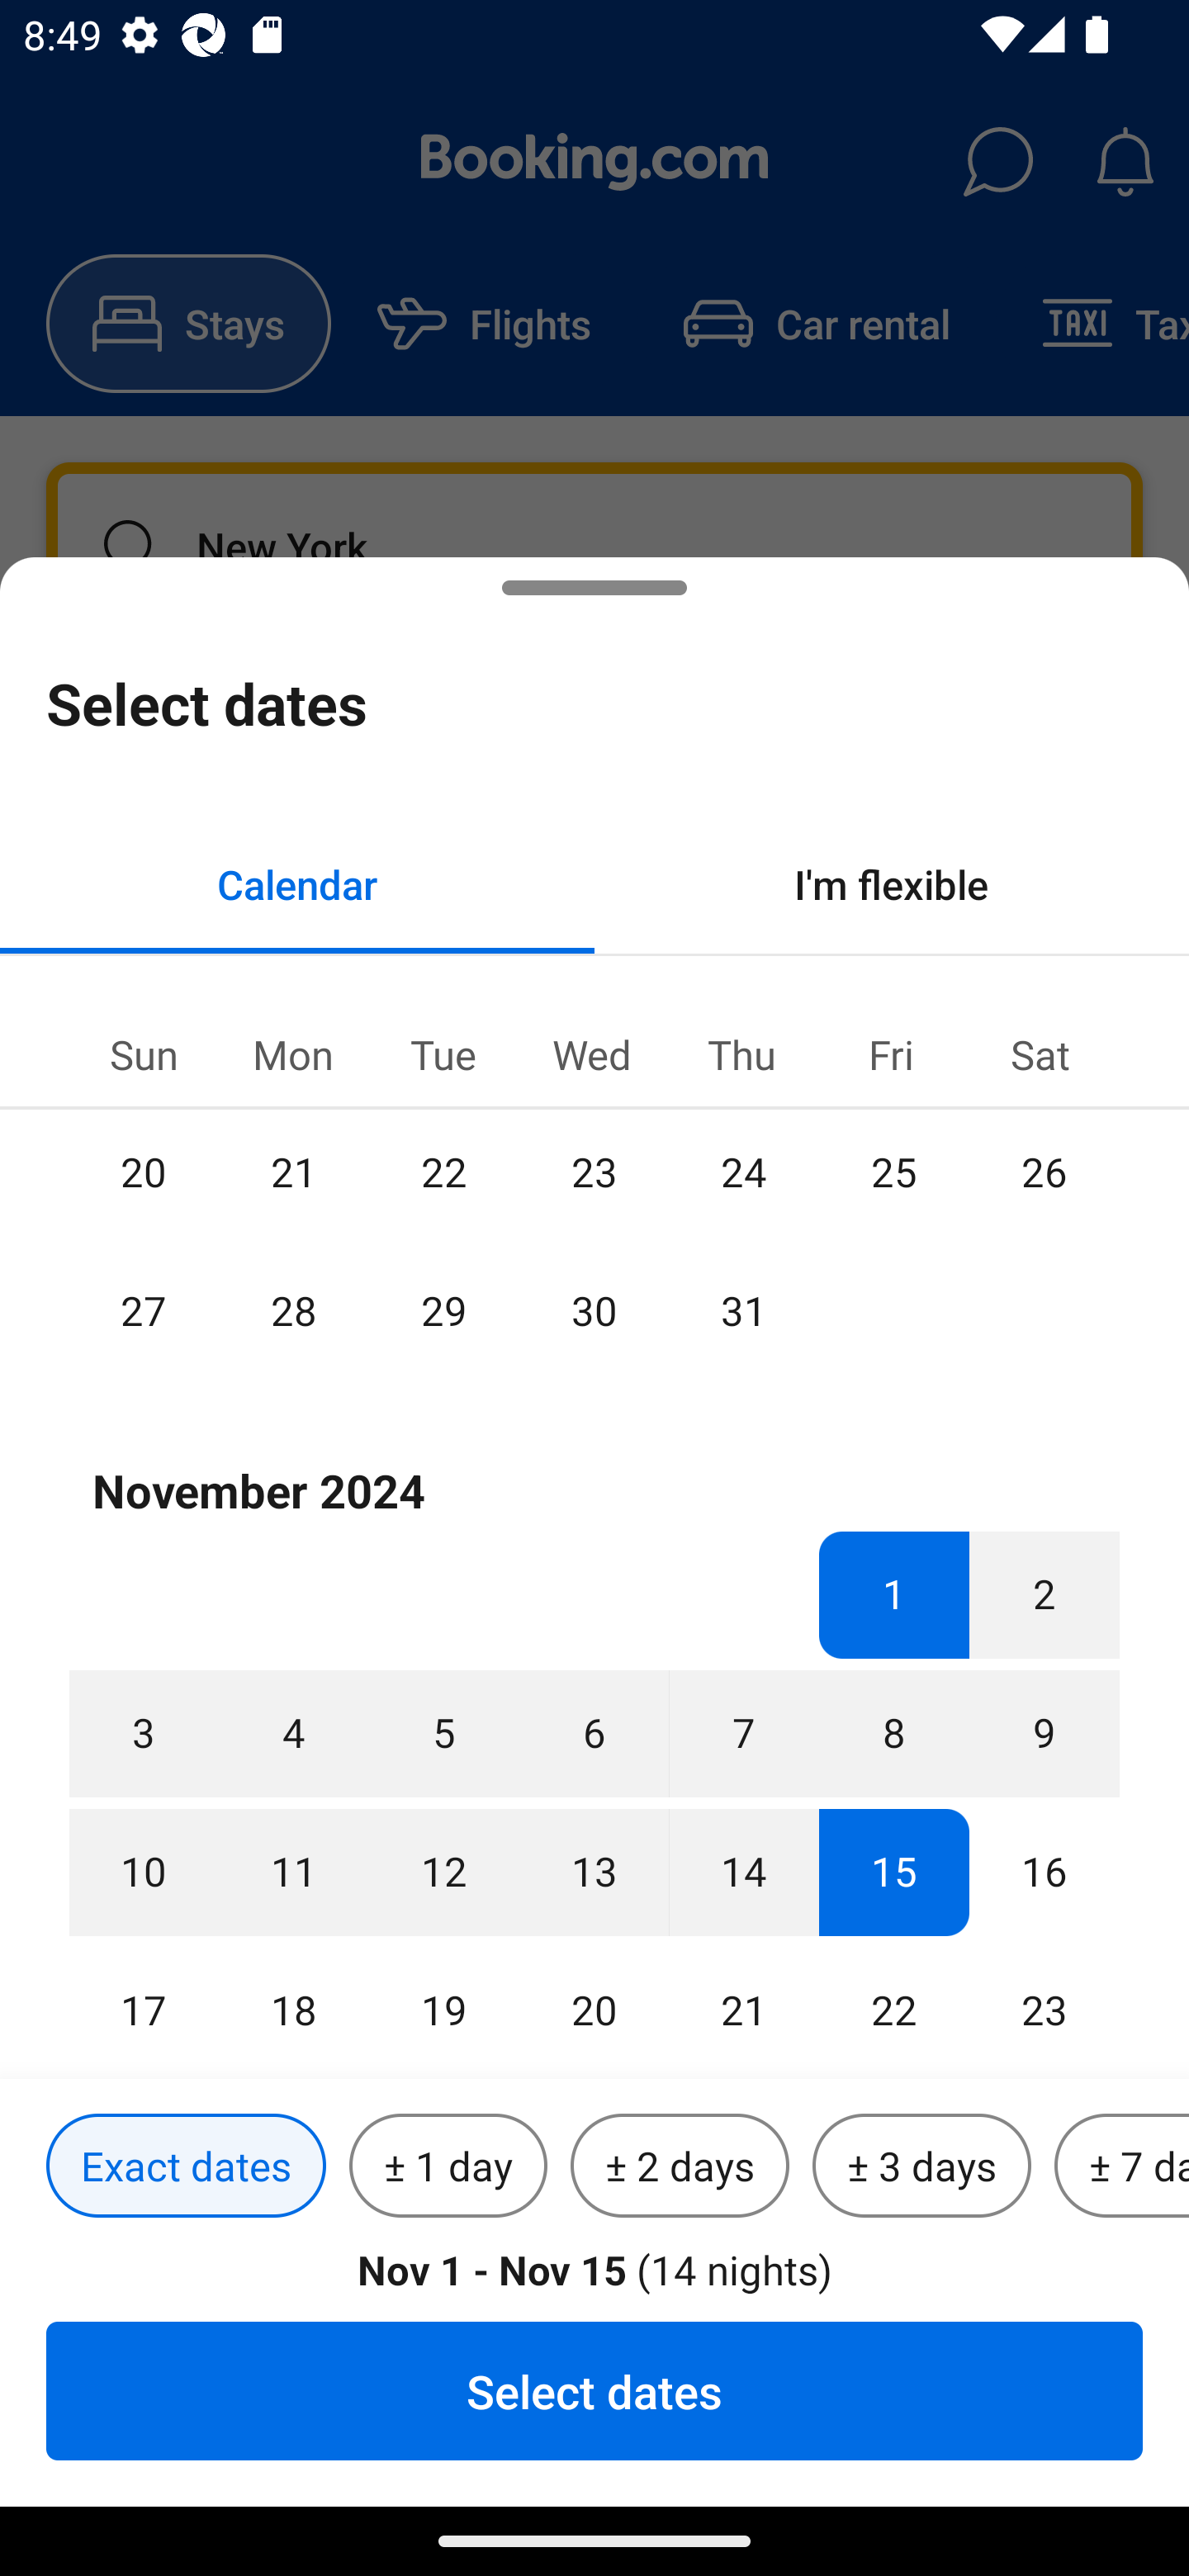 The height and width of the screenshot is (2576, 1189). Describe the element at coordinates (680, 2166) in the screenshot. I see `± 2 days` at that location.